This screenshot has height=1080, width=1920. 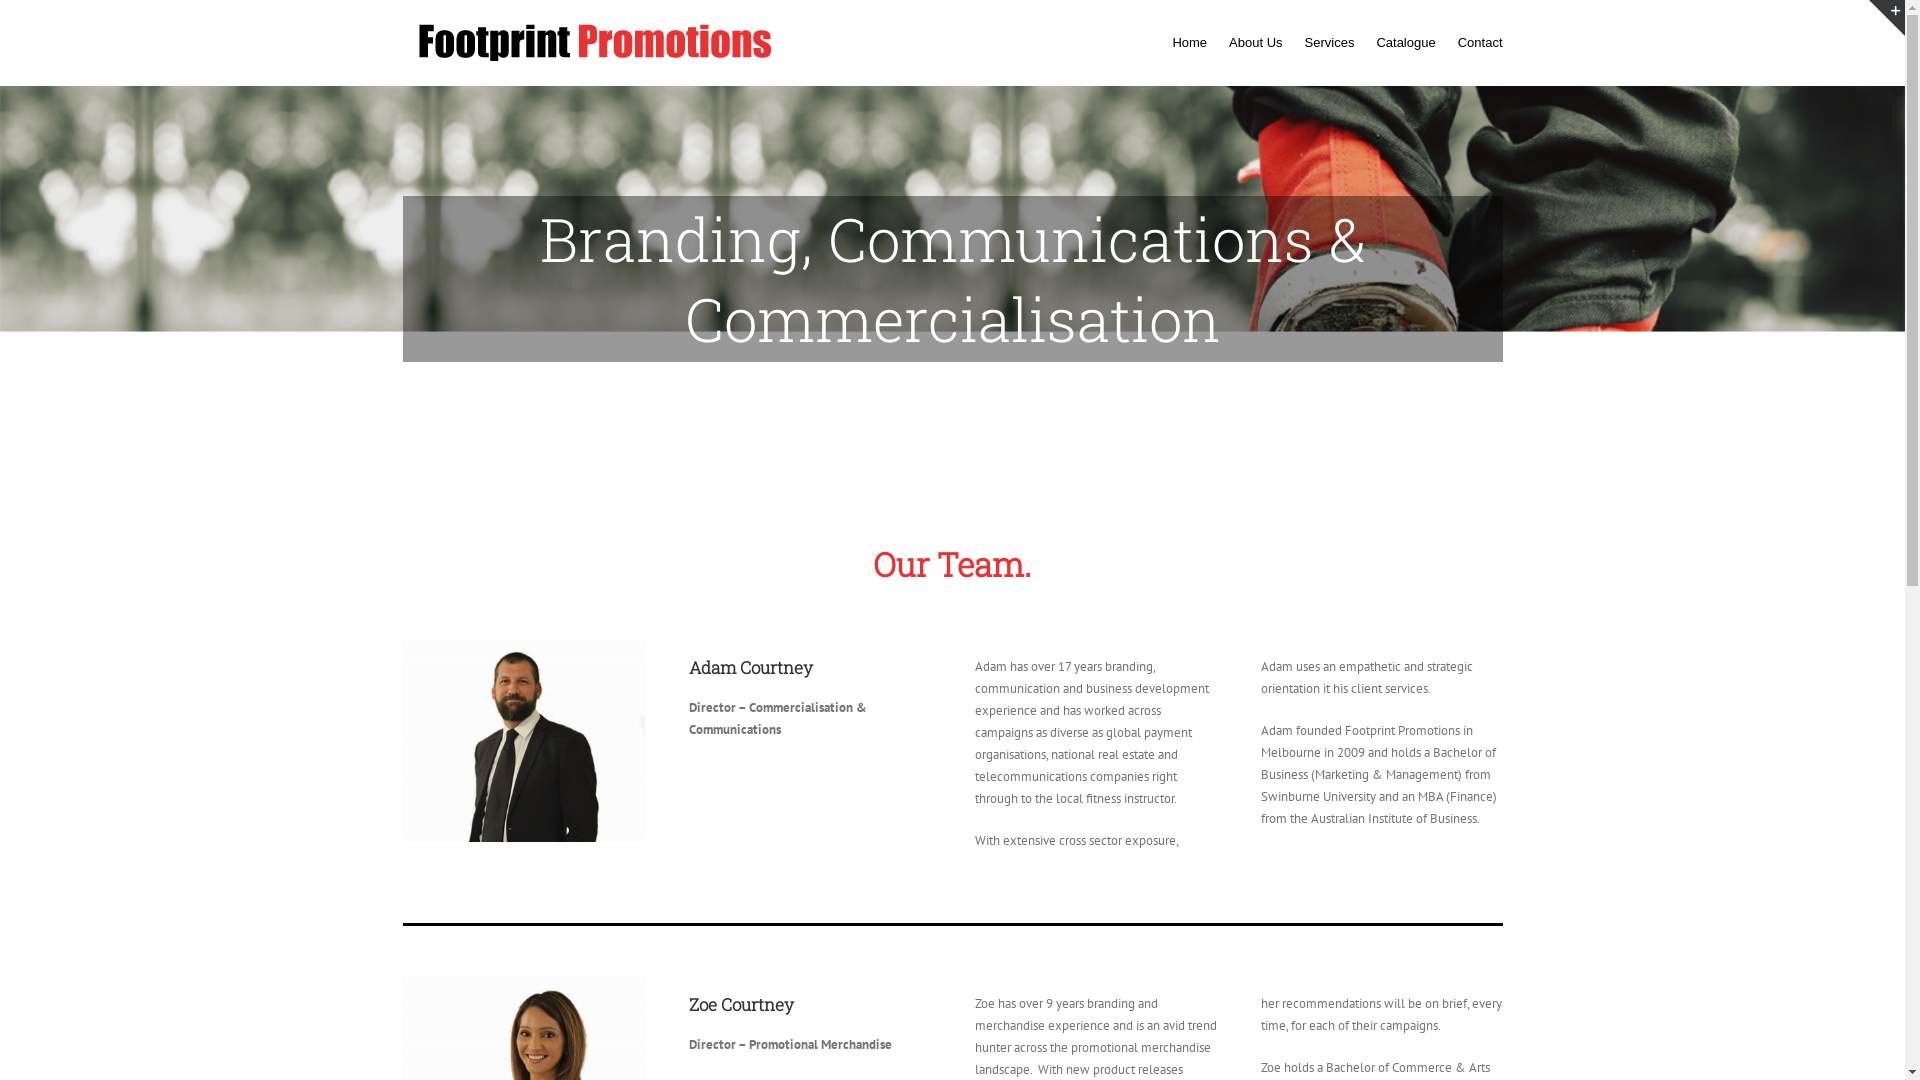 I want to click on MasterPromoAd, so click(x=523, y=740).